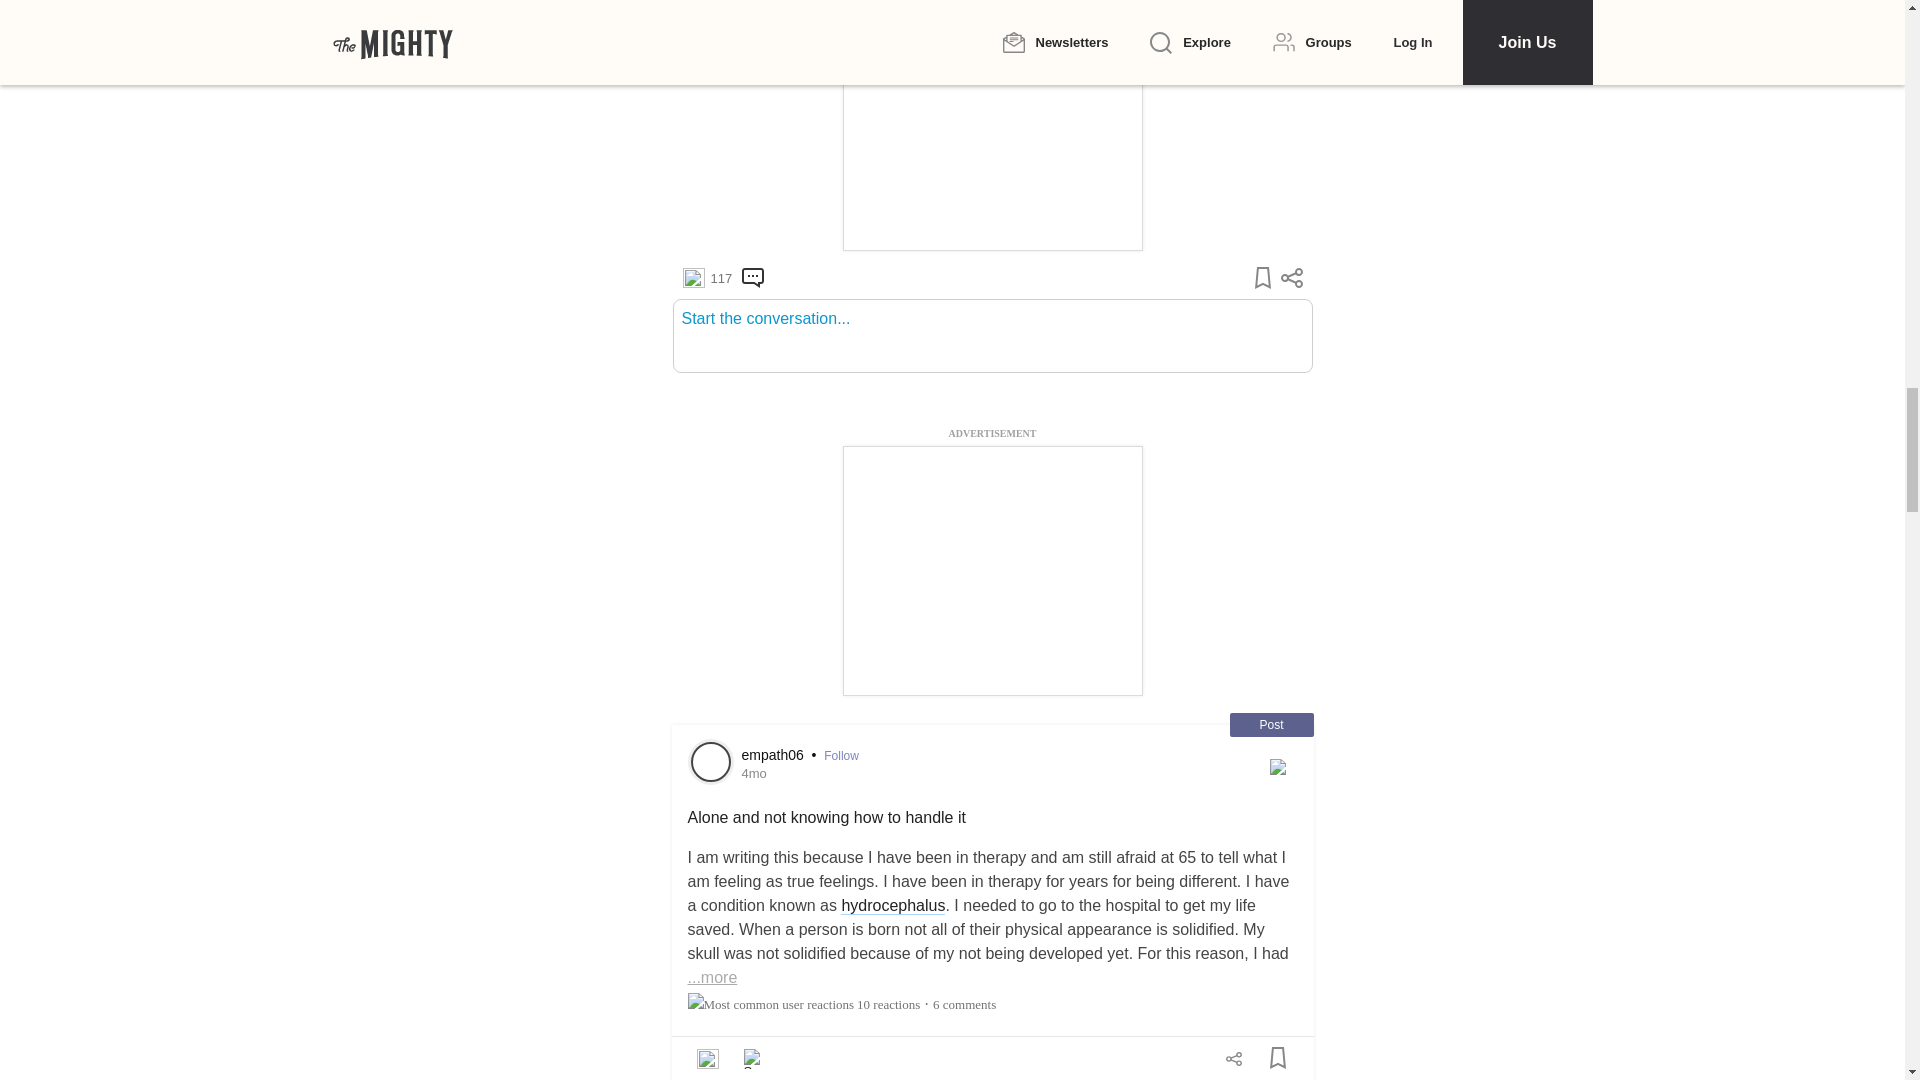 The height and width of the screenshot is (1080, 1920). What do you see at coordinates (712, 977) in the screenshot?
I see `Show more of this Post` at bounding box center [712, 977].